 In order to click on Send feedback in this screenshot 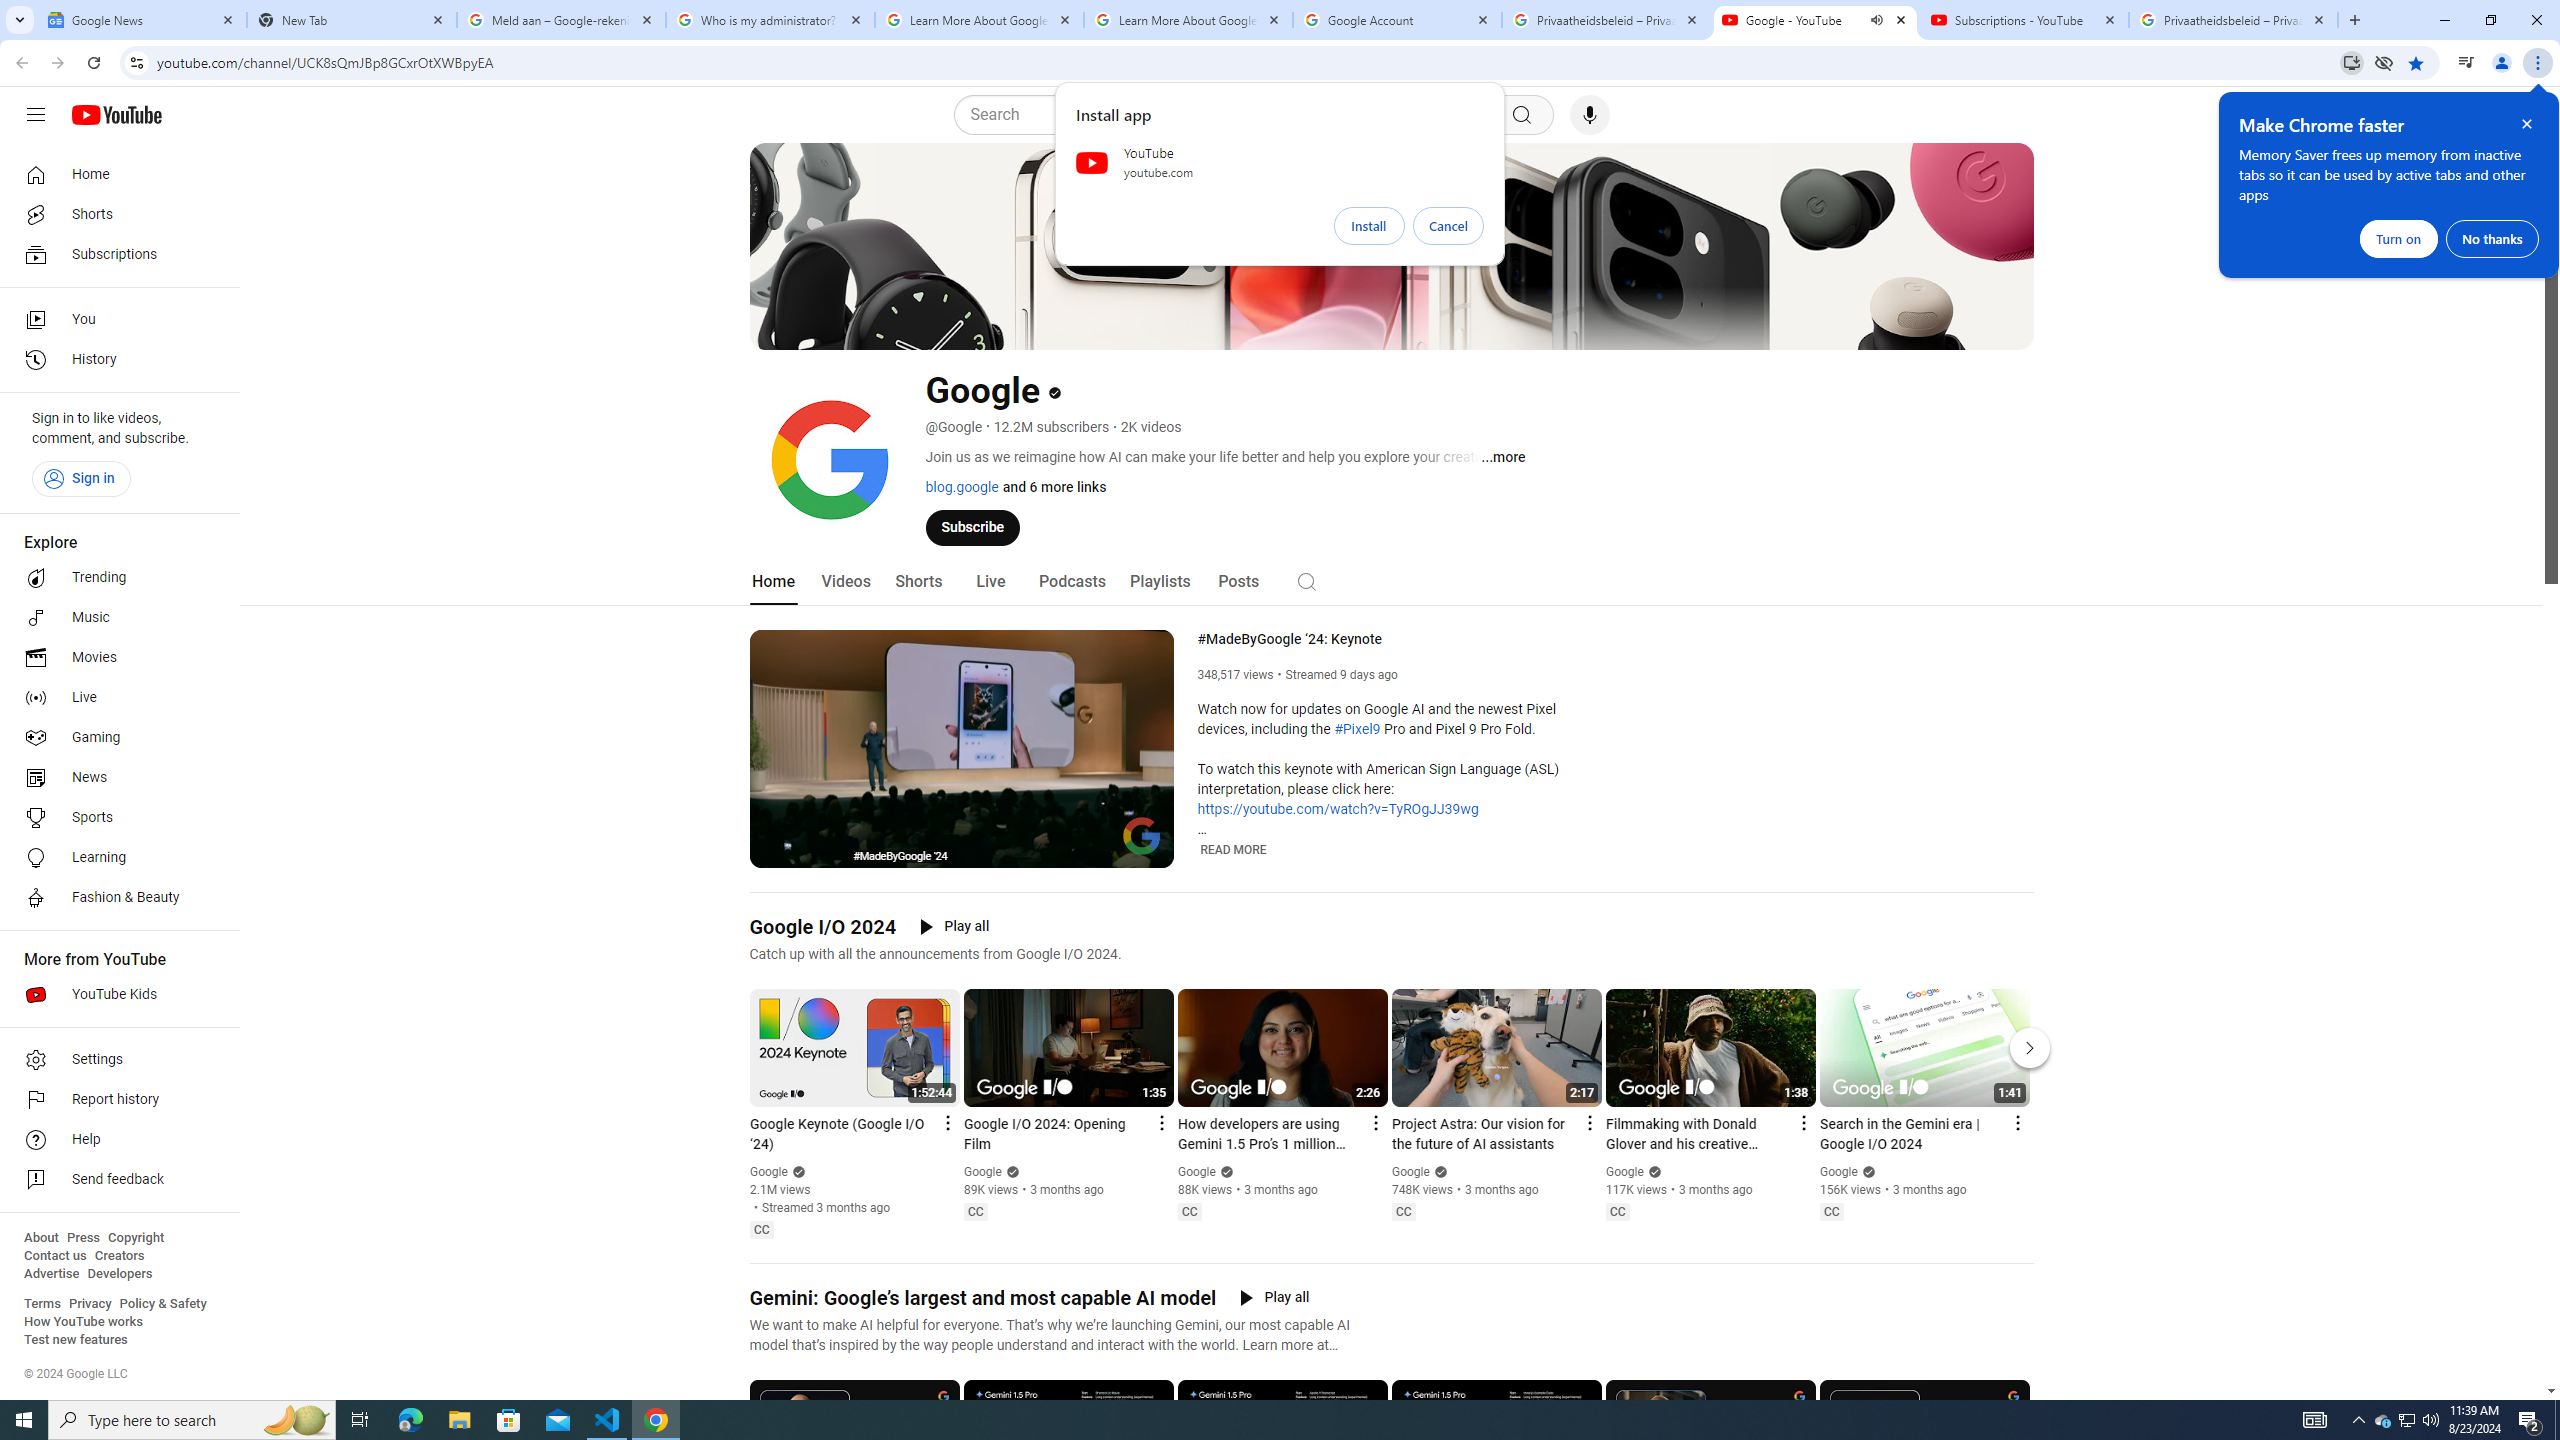, I will do `click(114, 1180)`.